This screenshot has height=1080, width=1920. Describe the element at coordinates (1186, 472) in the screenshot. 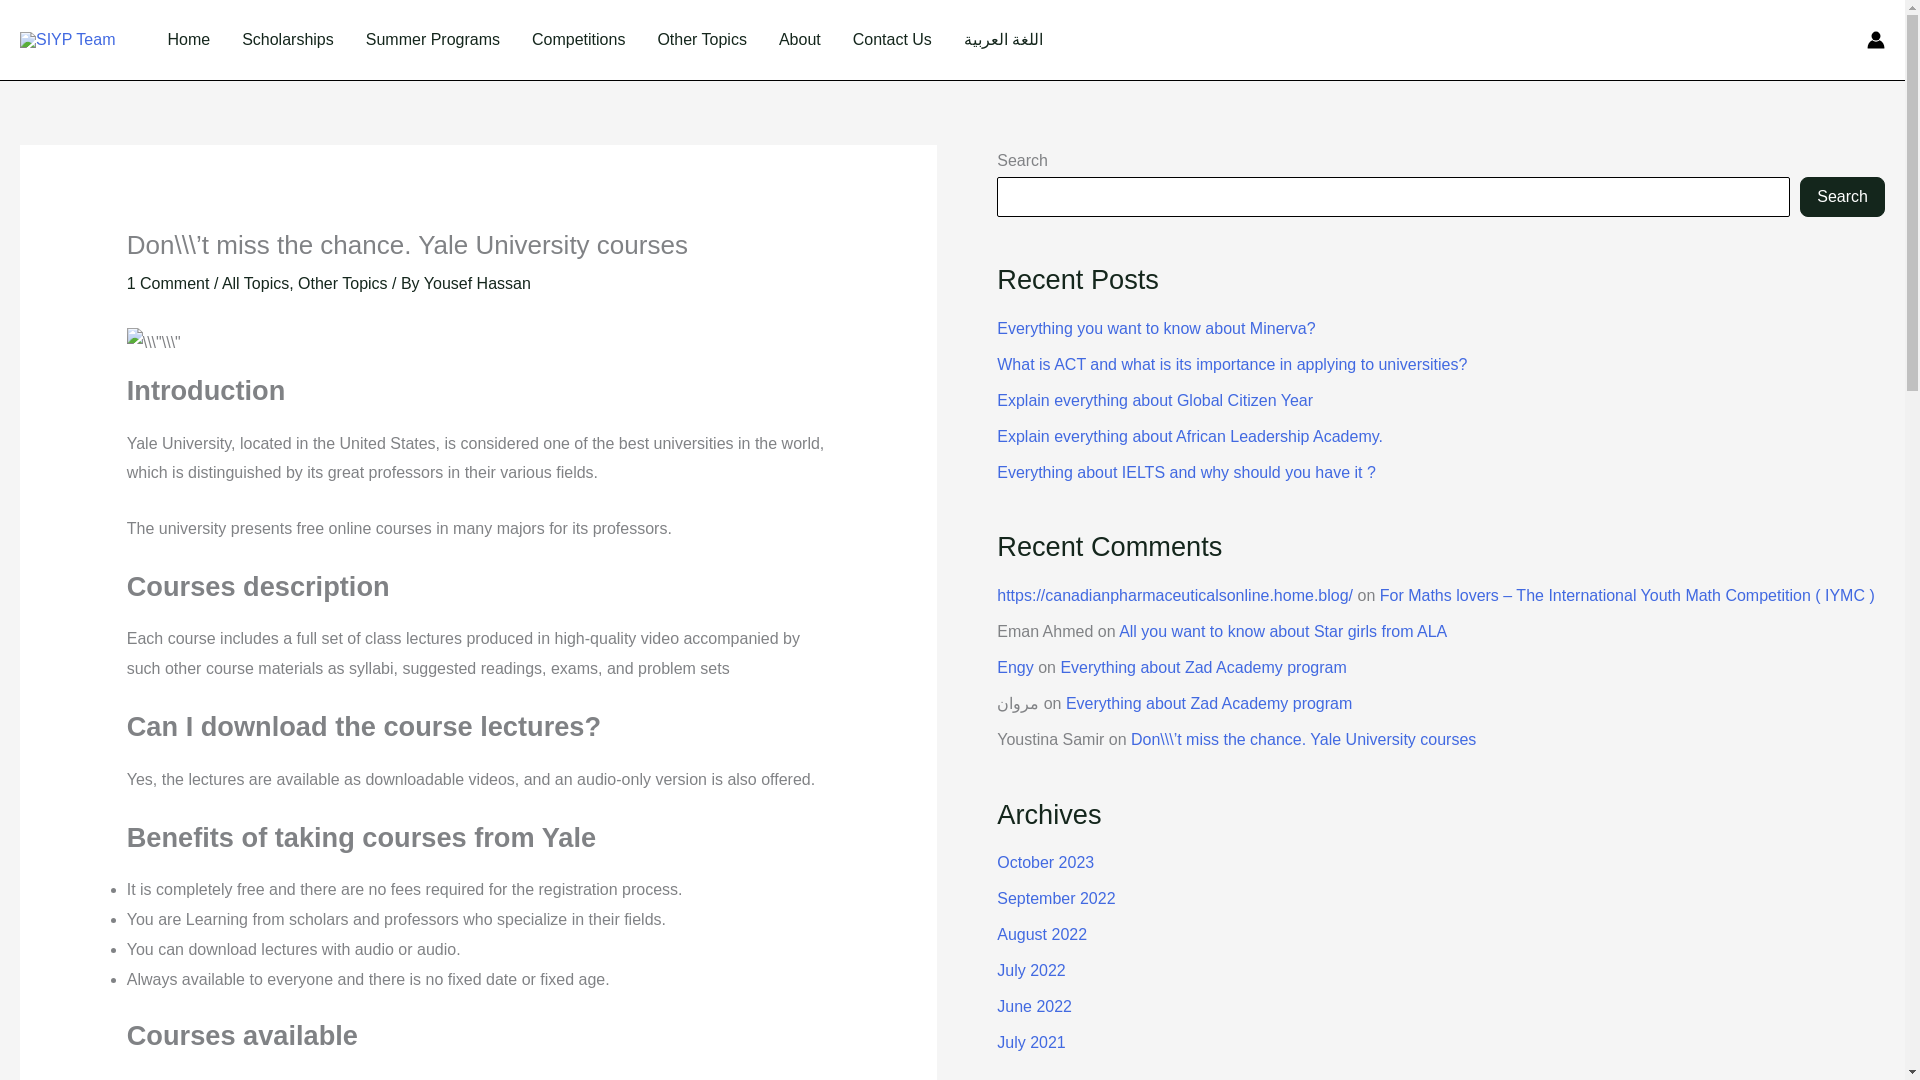

I see `Everything about IELTS and why should you have it ?` at that location.